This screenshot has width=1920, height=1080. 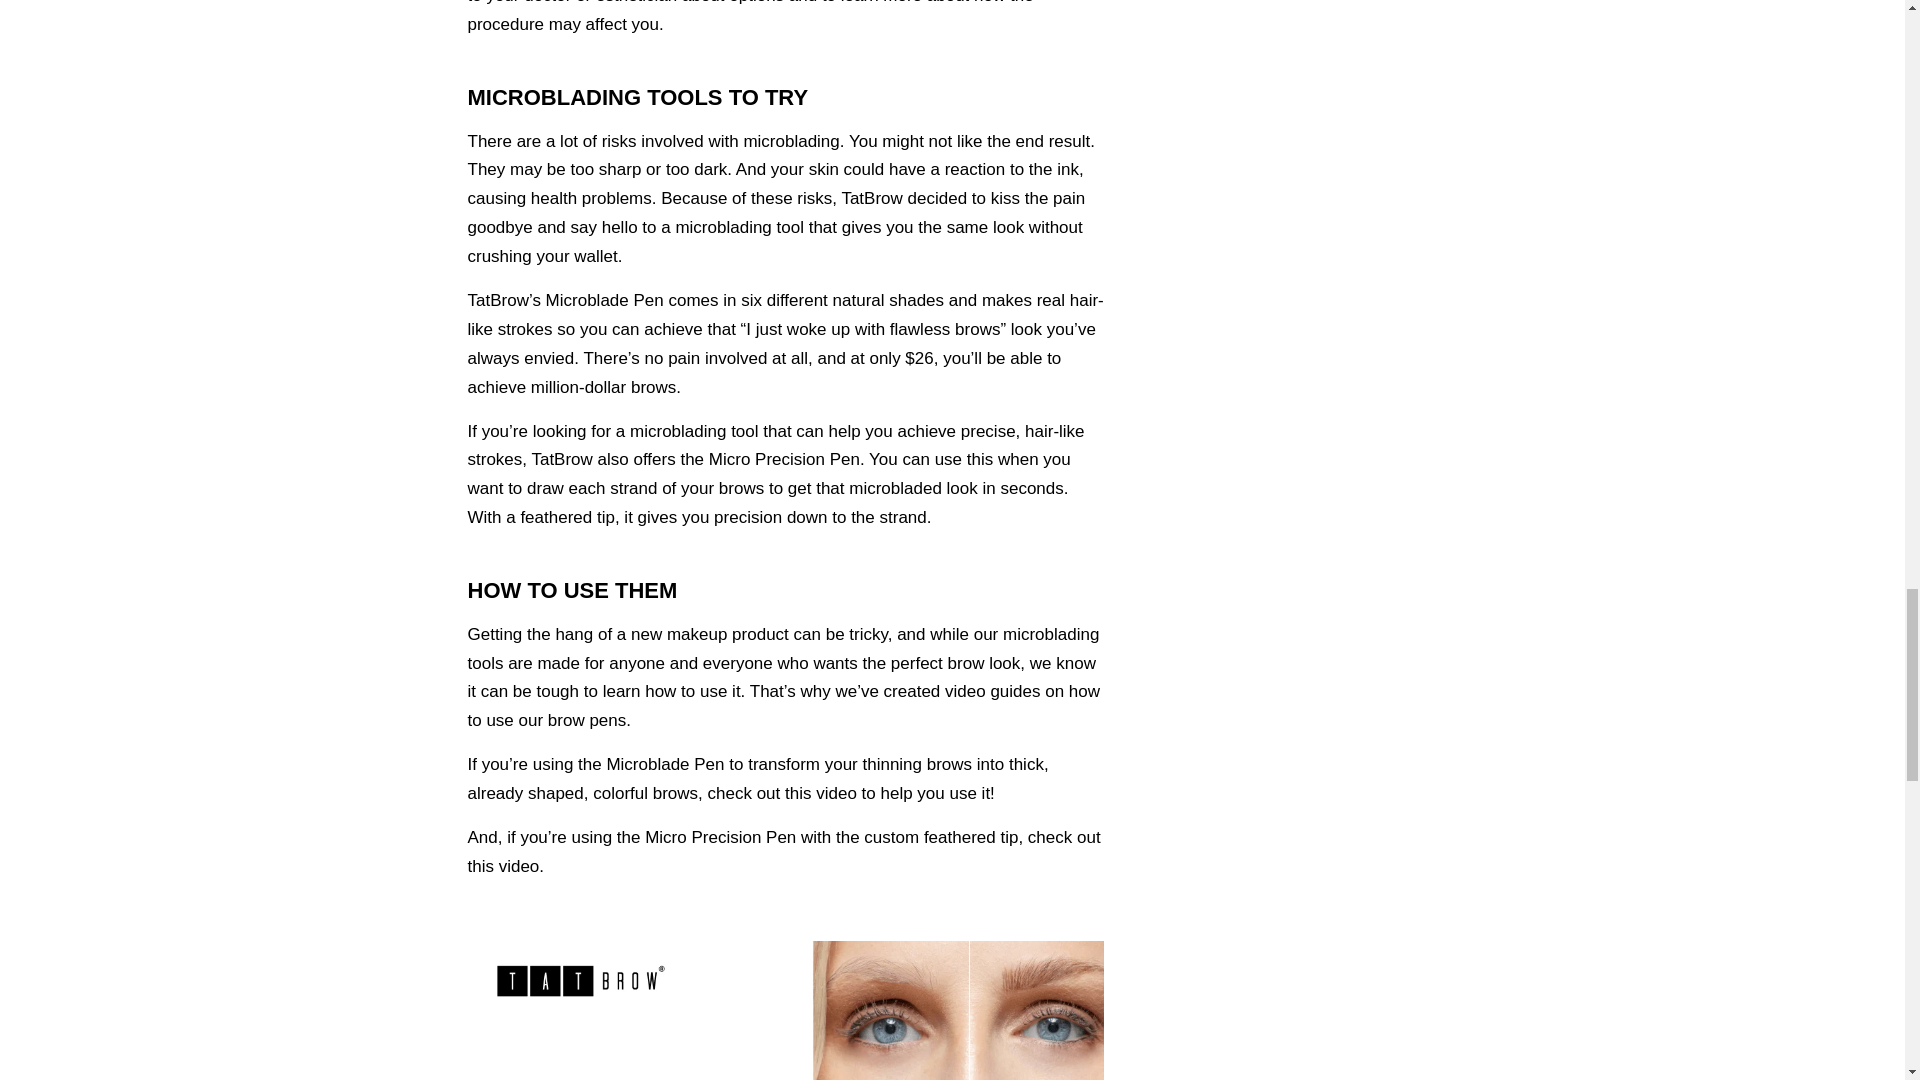 I want to click on Micro Precision Pen, so click(x=782, y=459).